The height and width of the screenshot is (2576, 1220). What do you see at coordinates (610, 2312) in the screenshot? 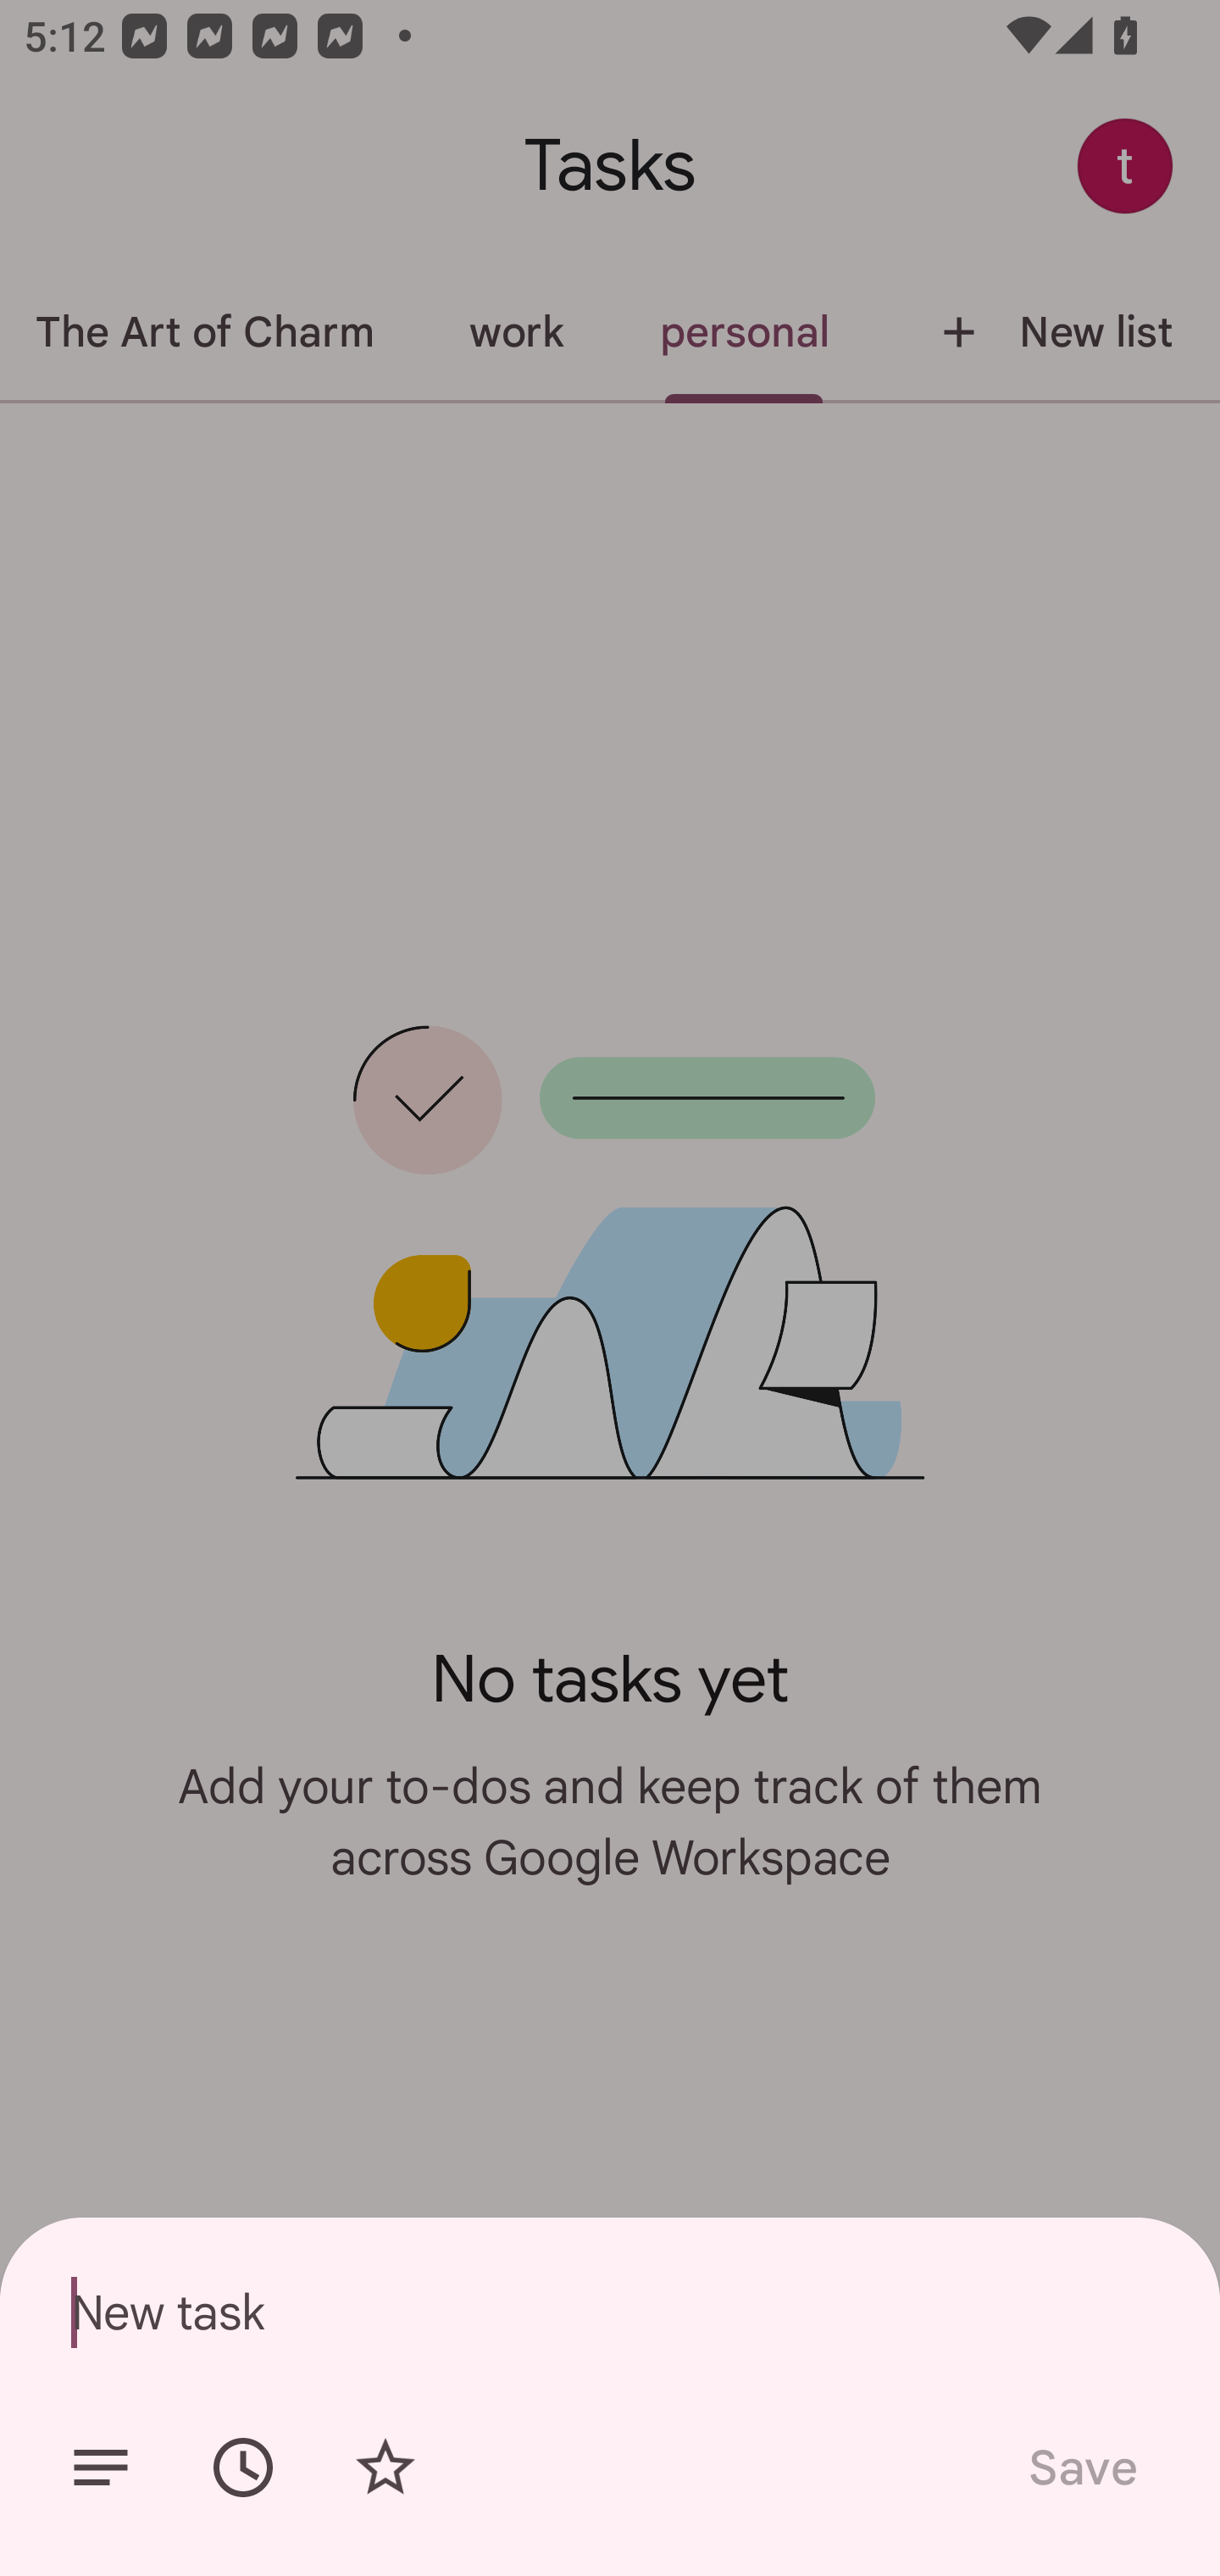
I see `New task` at bounding box center [610, 2312].